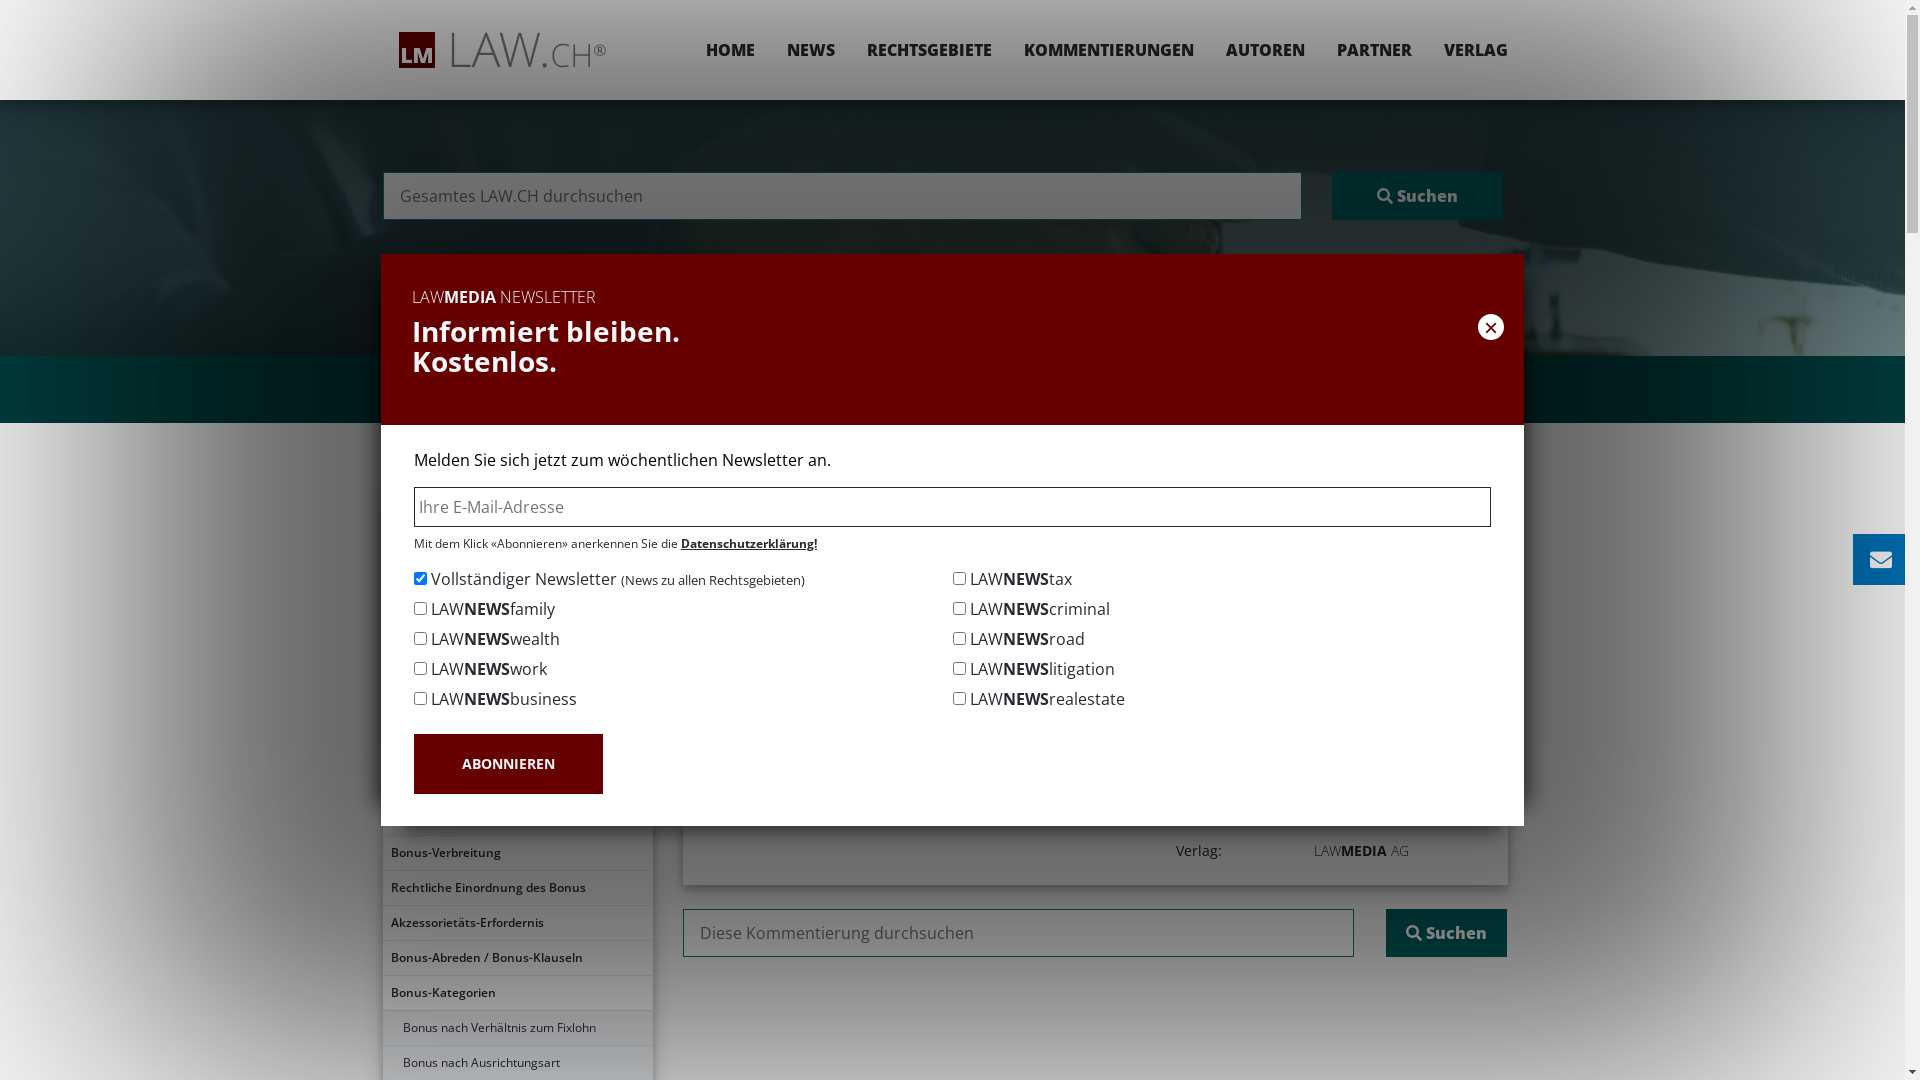 The width and height of the screenshot is (1920, 1080). I want to click on  DRUCKEN / PDF, so click(1446, 562).